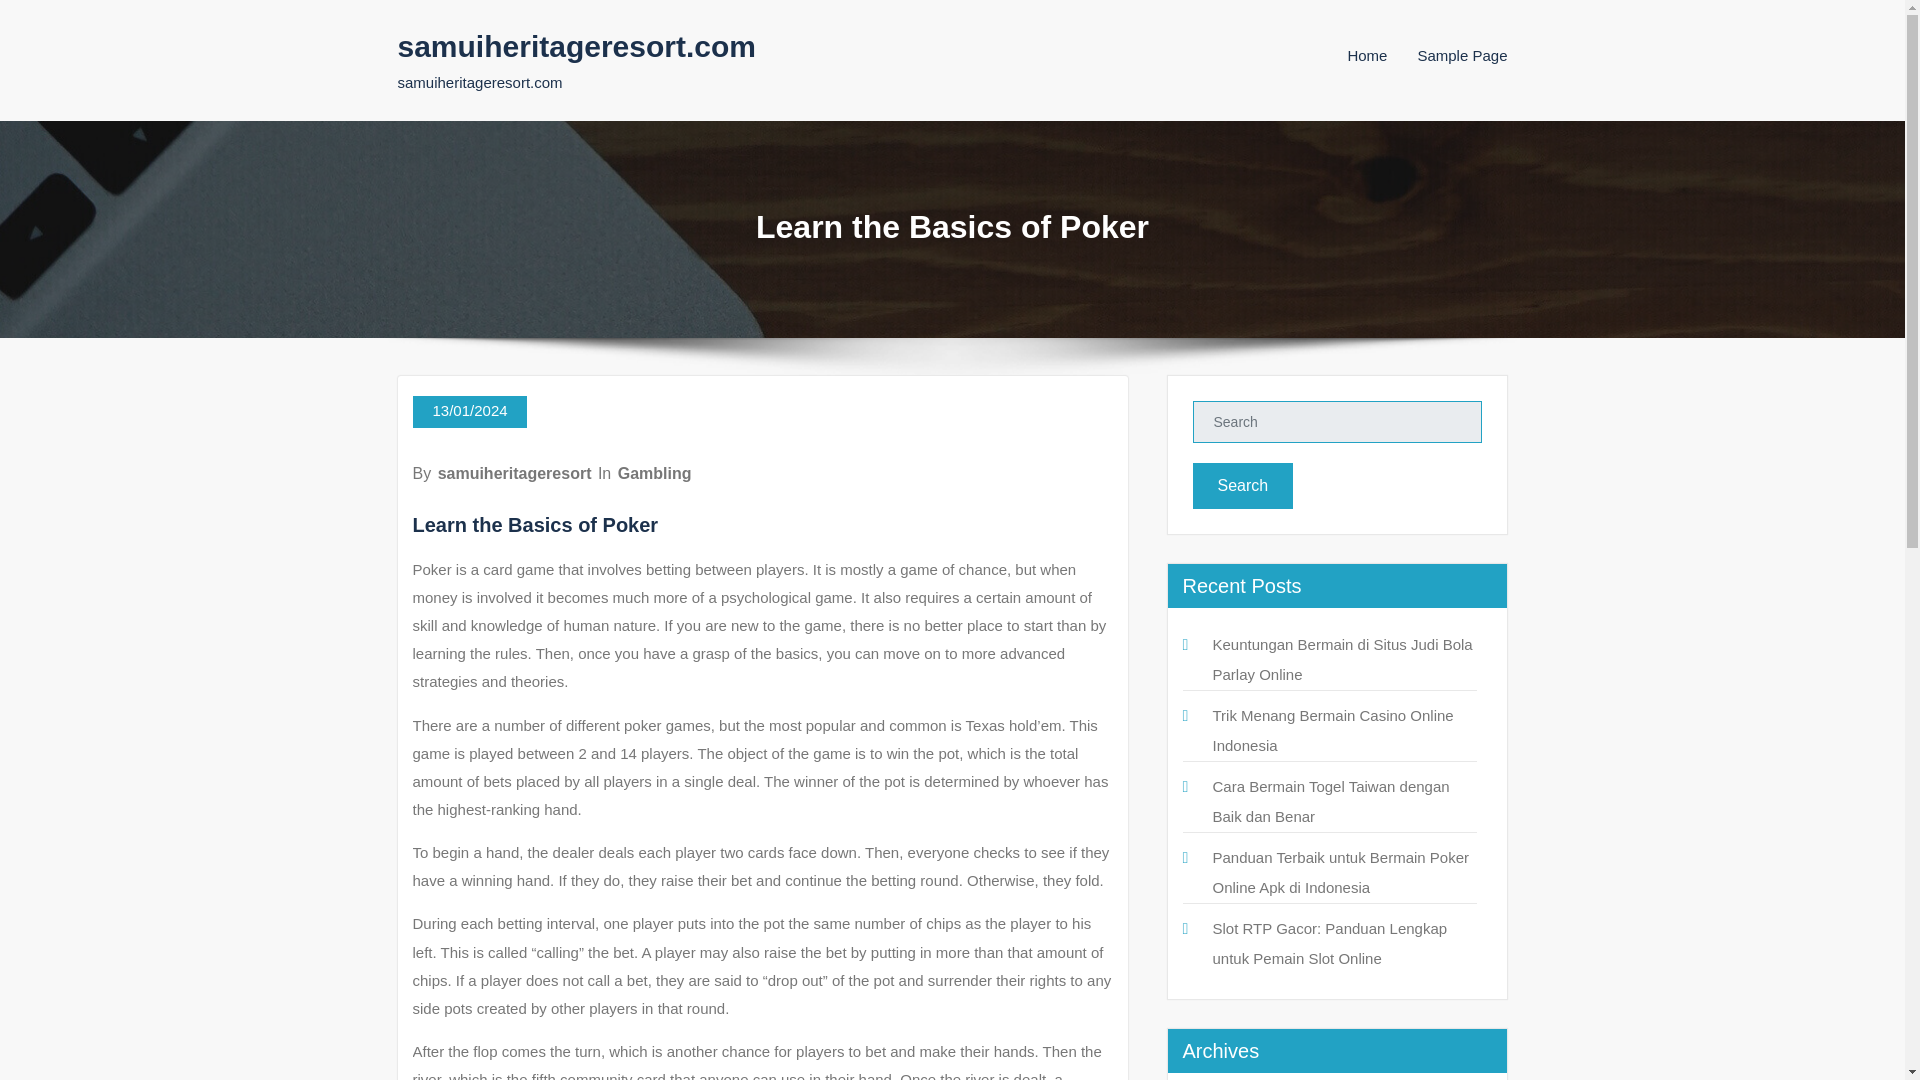 The width and height of the screenshot is (1920, 1080). I want to click on samuiheritageresort, so click(514, 473).